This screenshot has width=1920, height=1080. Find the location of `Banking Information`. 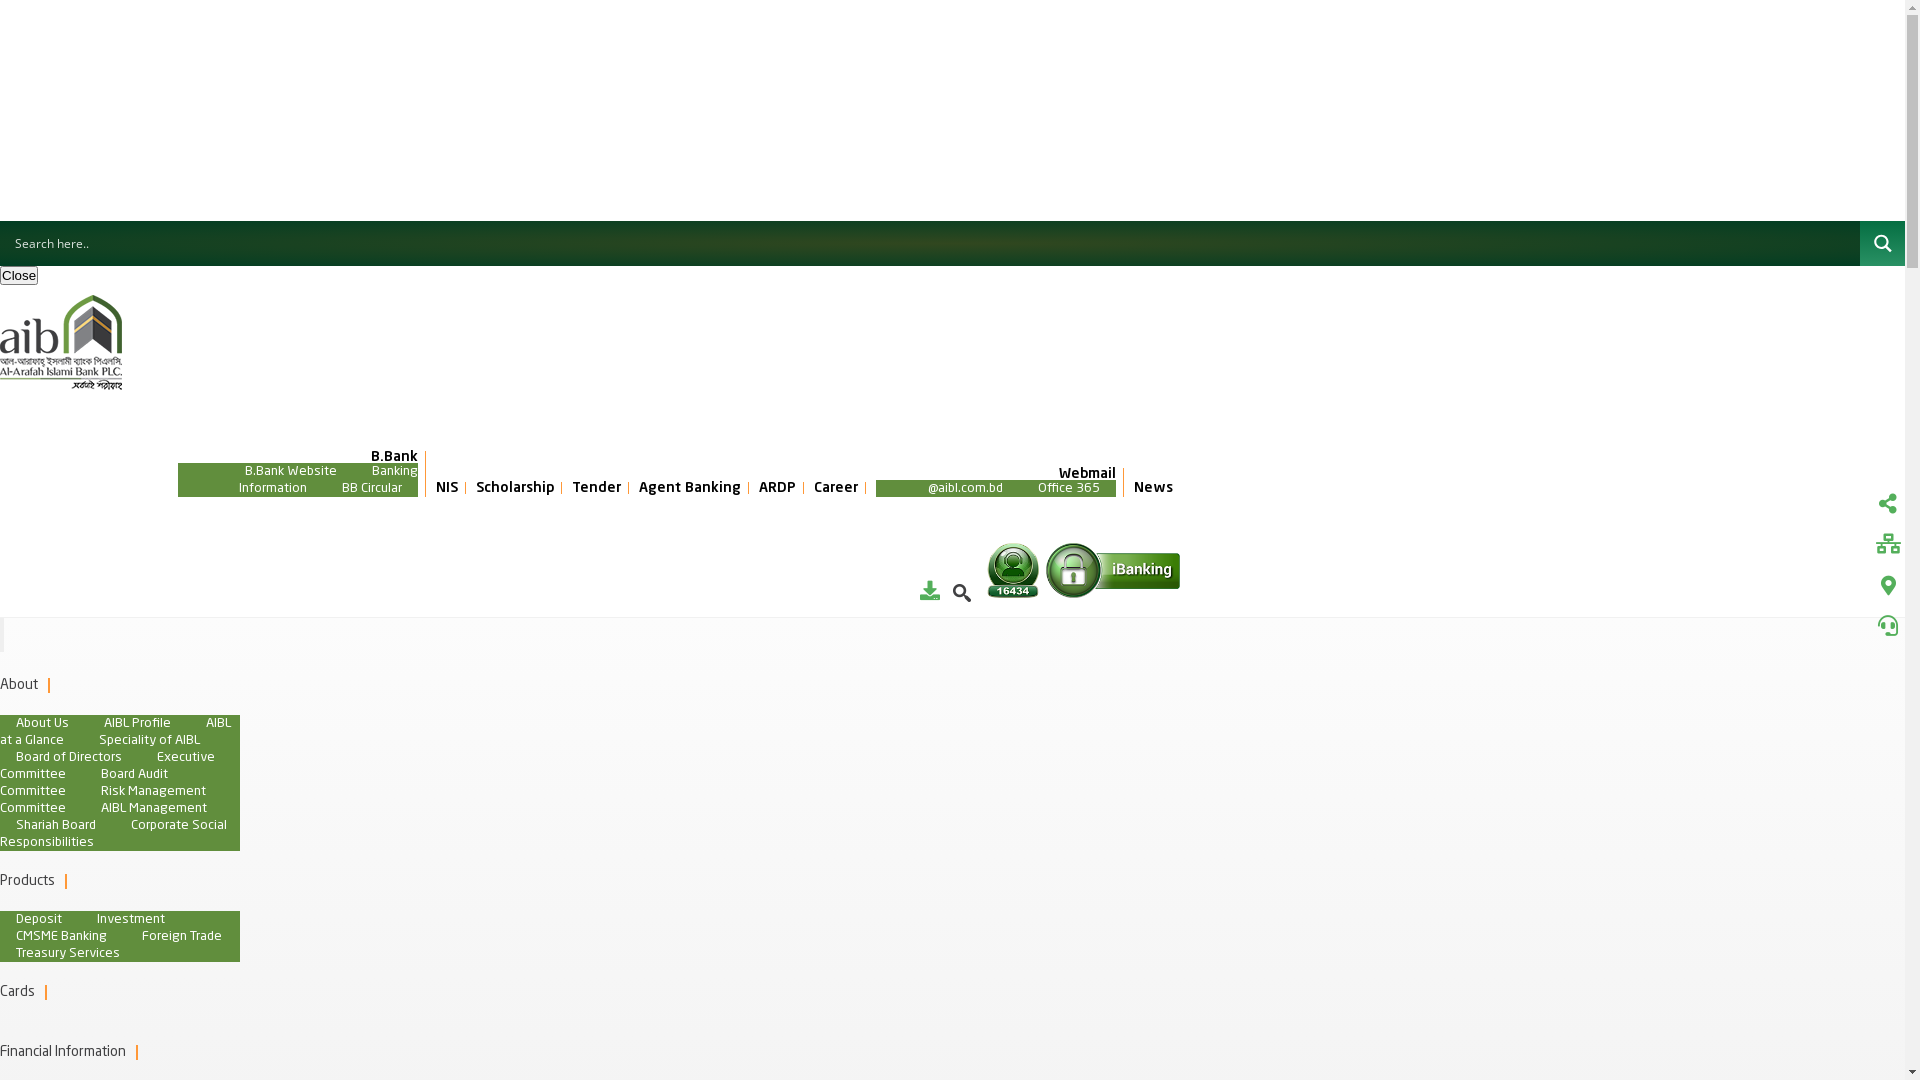

Banking Information is located at coordinates (328, 479).